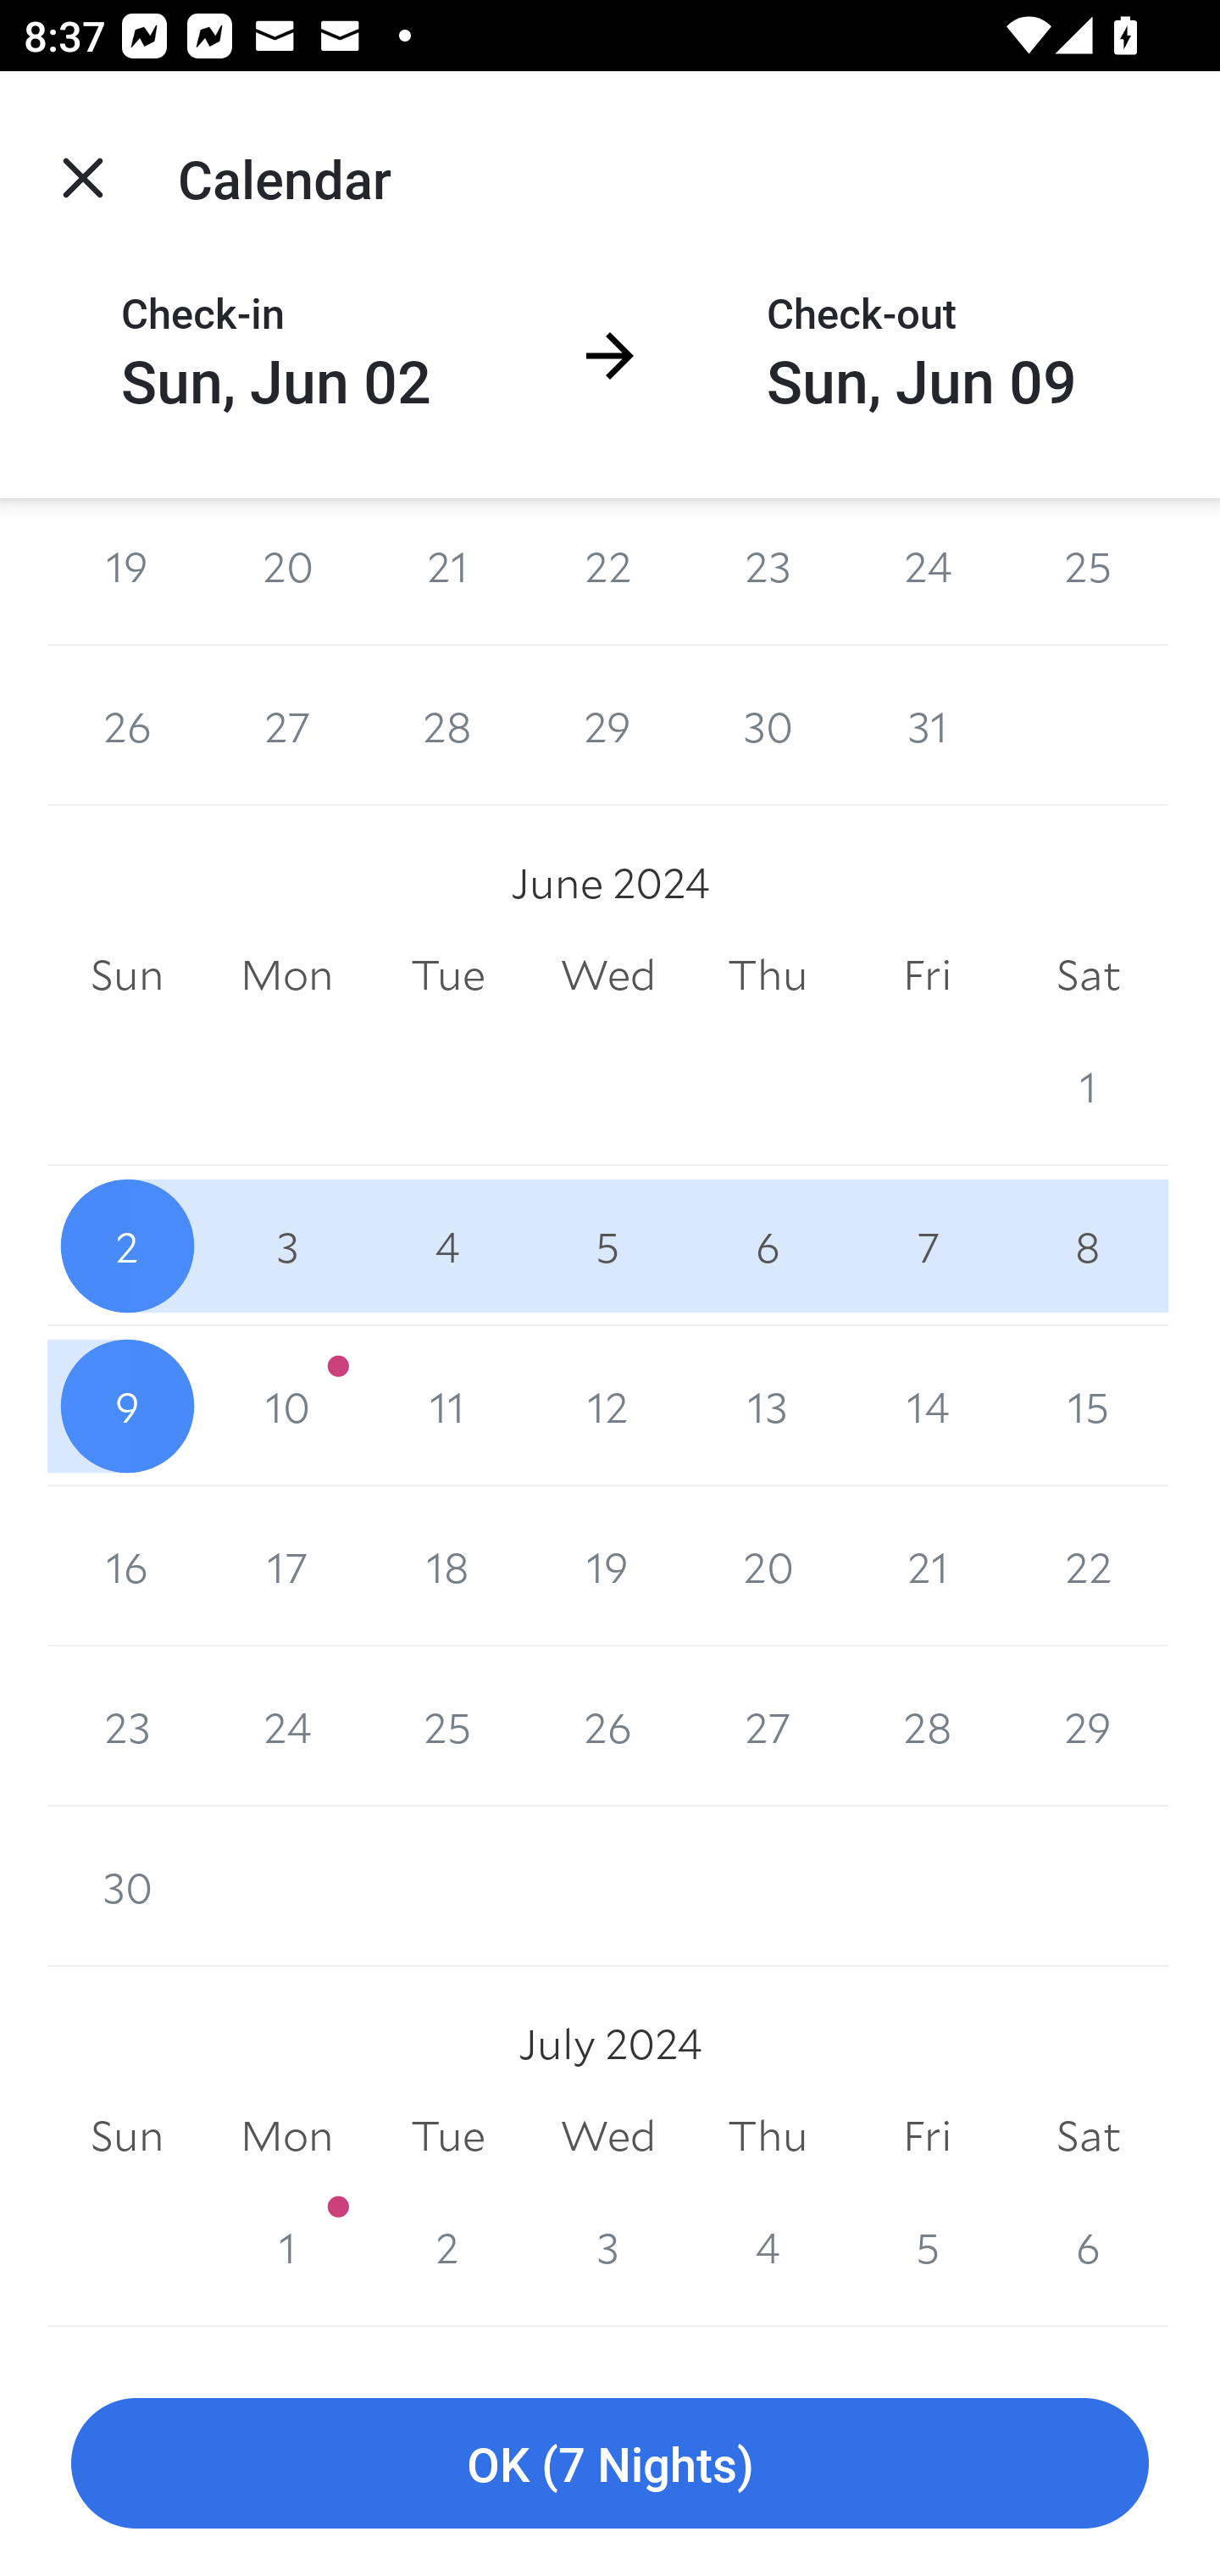  Describe the element at coordinates (608, 726) in the screenshot. I see `29 29 May 2024` at that location.